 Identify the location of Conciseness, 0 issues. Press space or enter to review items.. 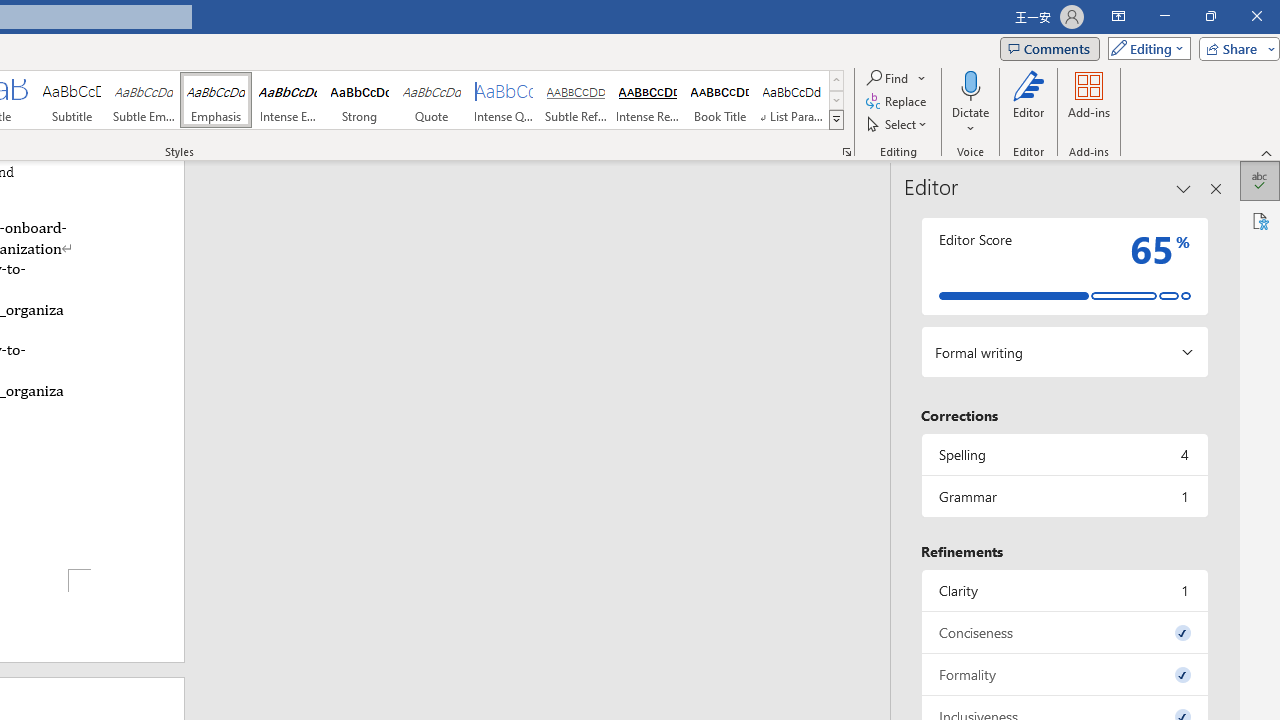
(1064, 632).